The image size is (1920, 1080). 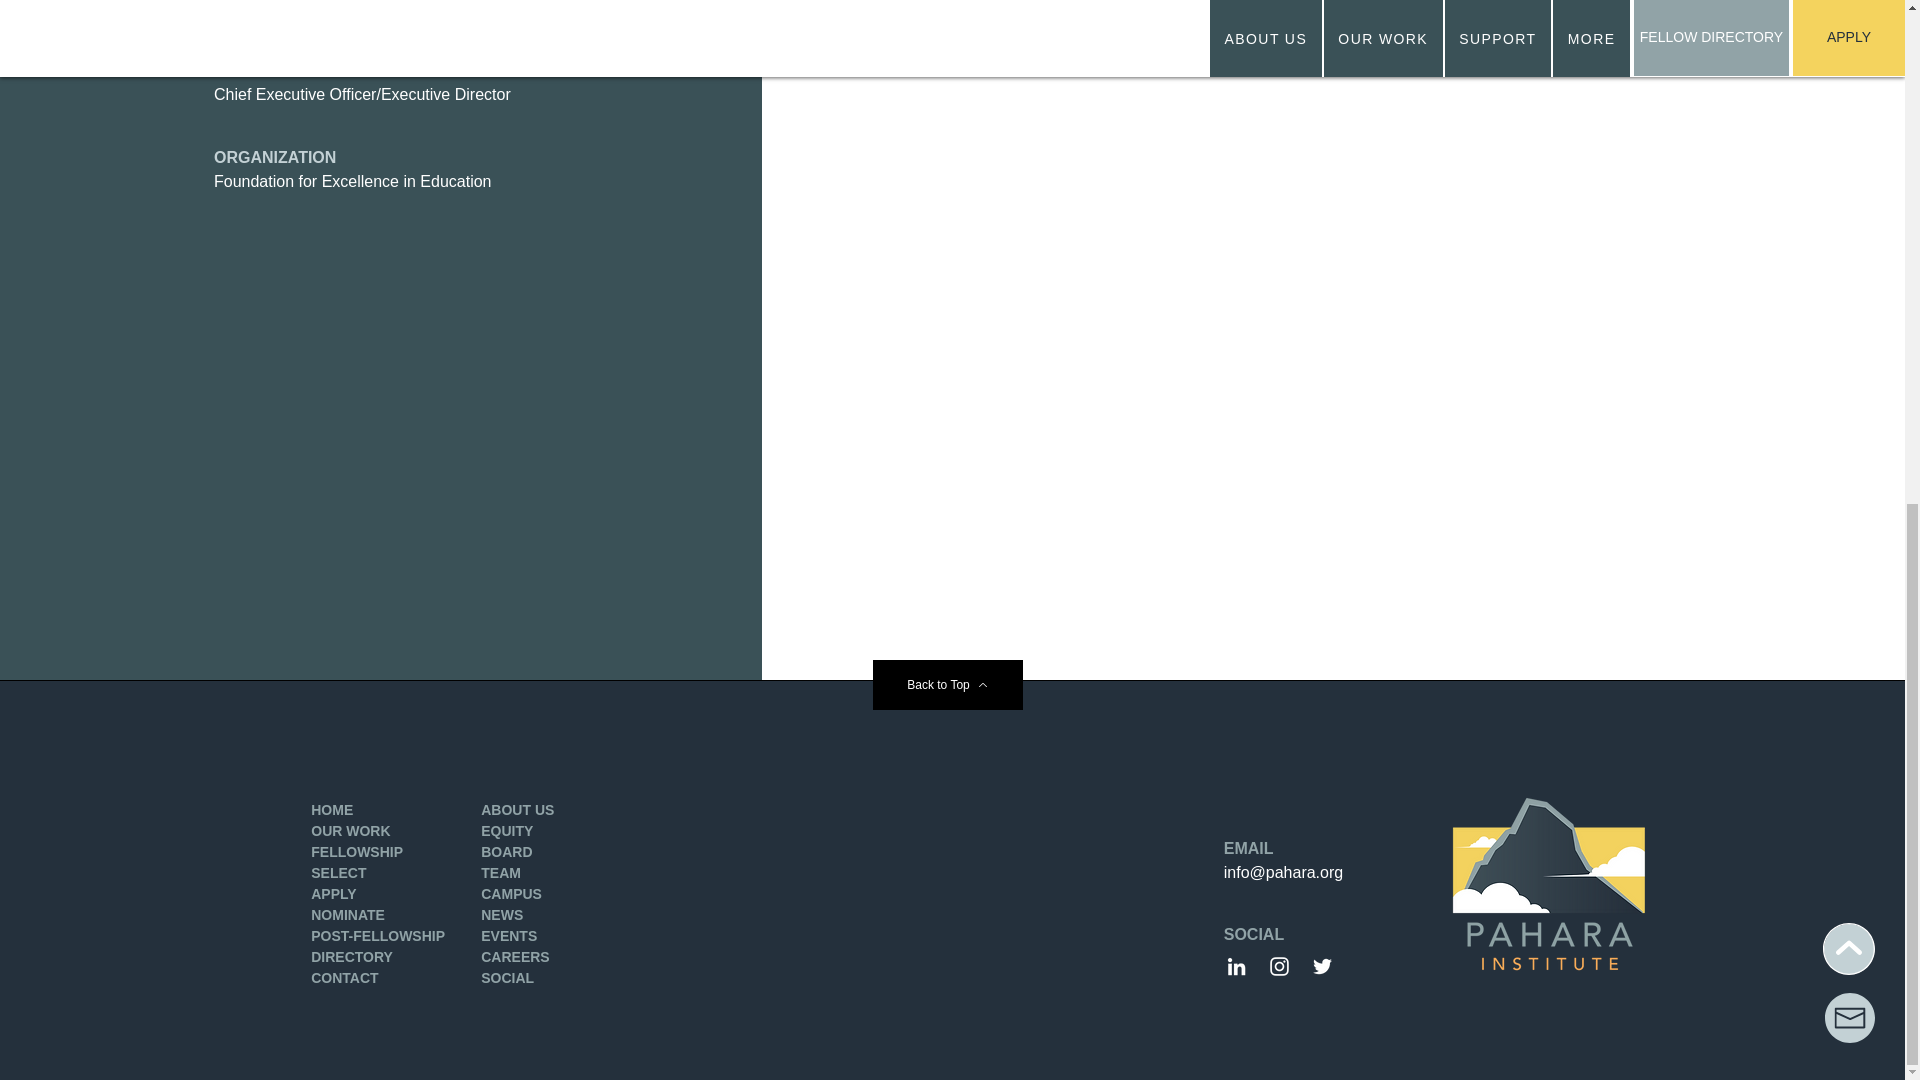 I want to click on APPLY, so click(x=333, y=893).